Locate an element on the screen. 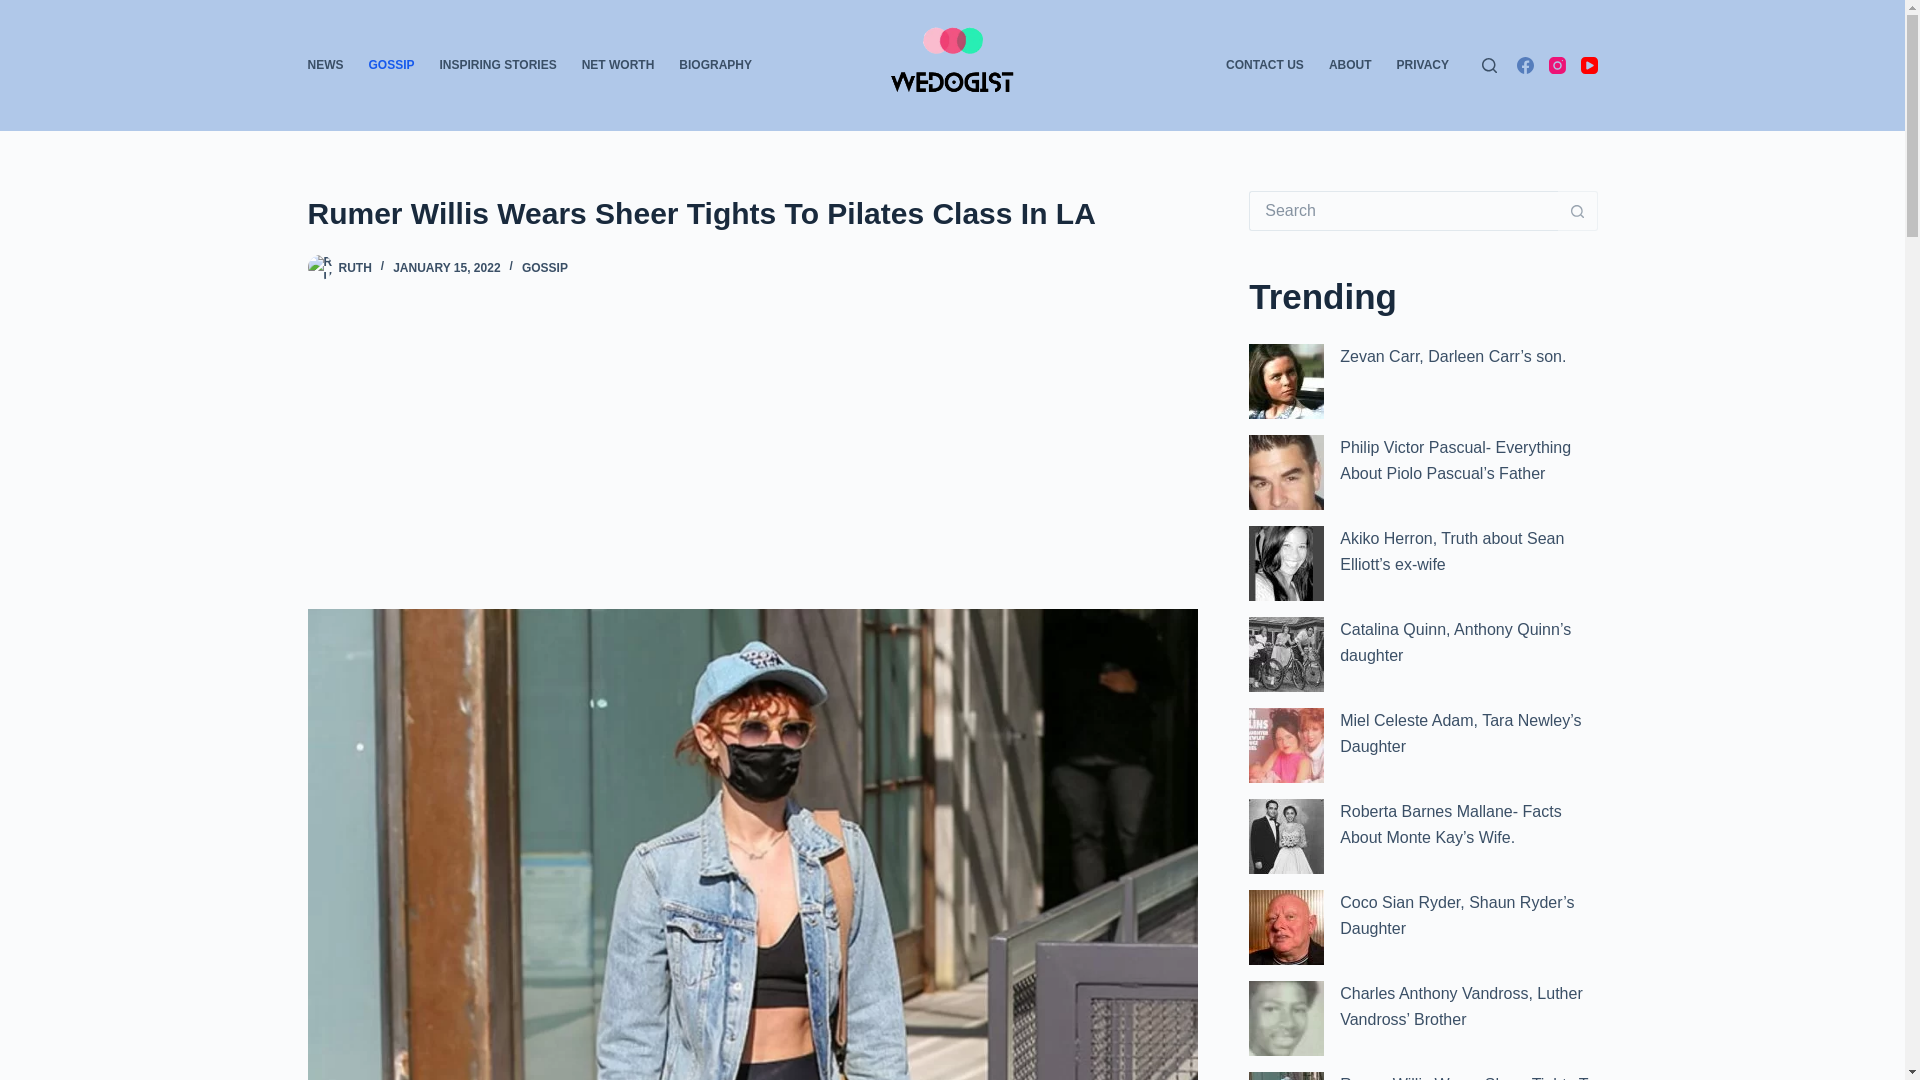 Image resolution: width=1920 pixels, height=1080 pixels. Posts by Ruth is located at coordinates (354, 268).